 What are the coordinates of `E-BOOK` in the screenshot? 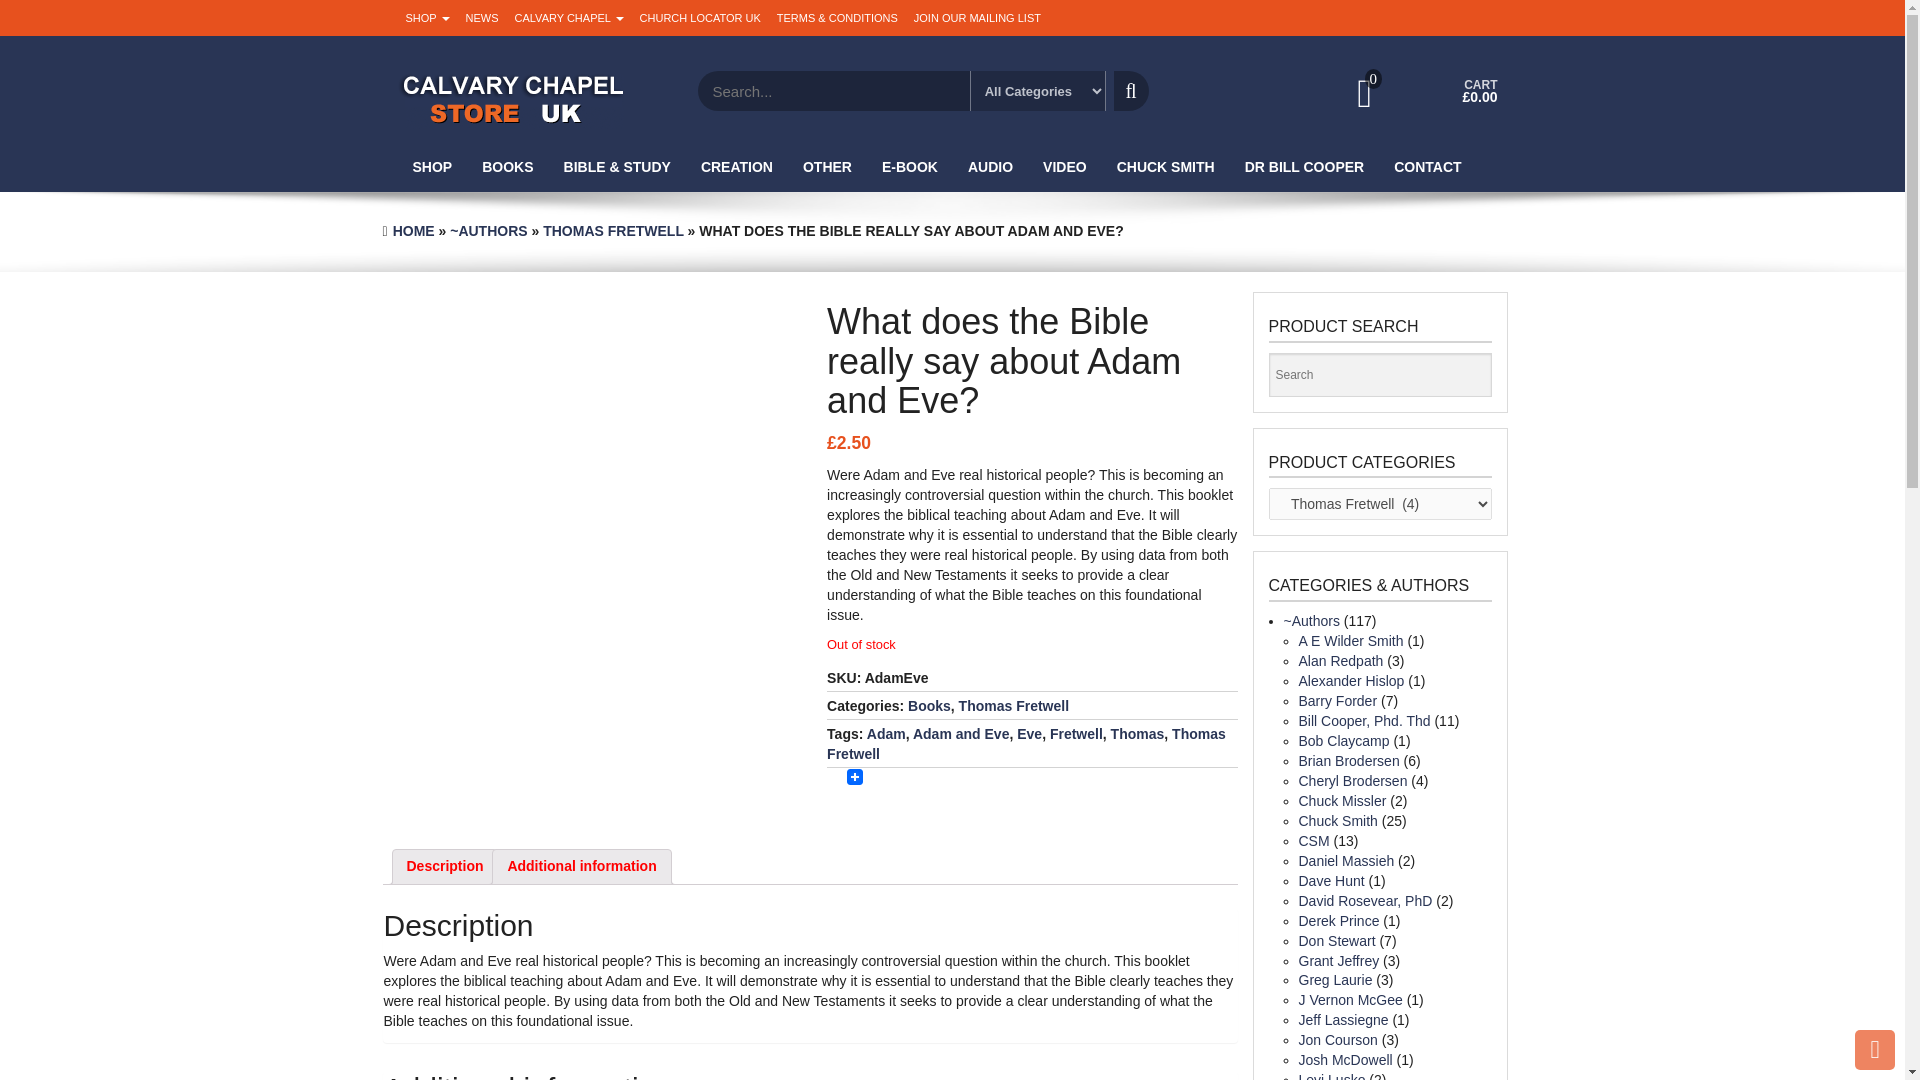 It's located at (910, 166).